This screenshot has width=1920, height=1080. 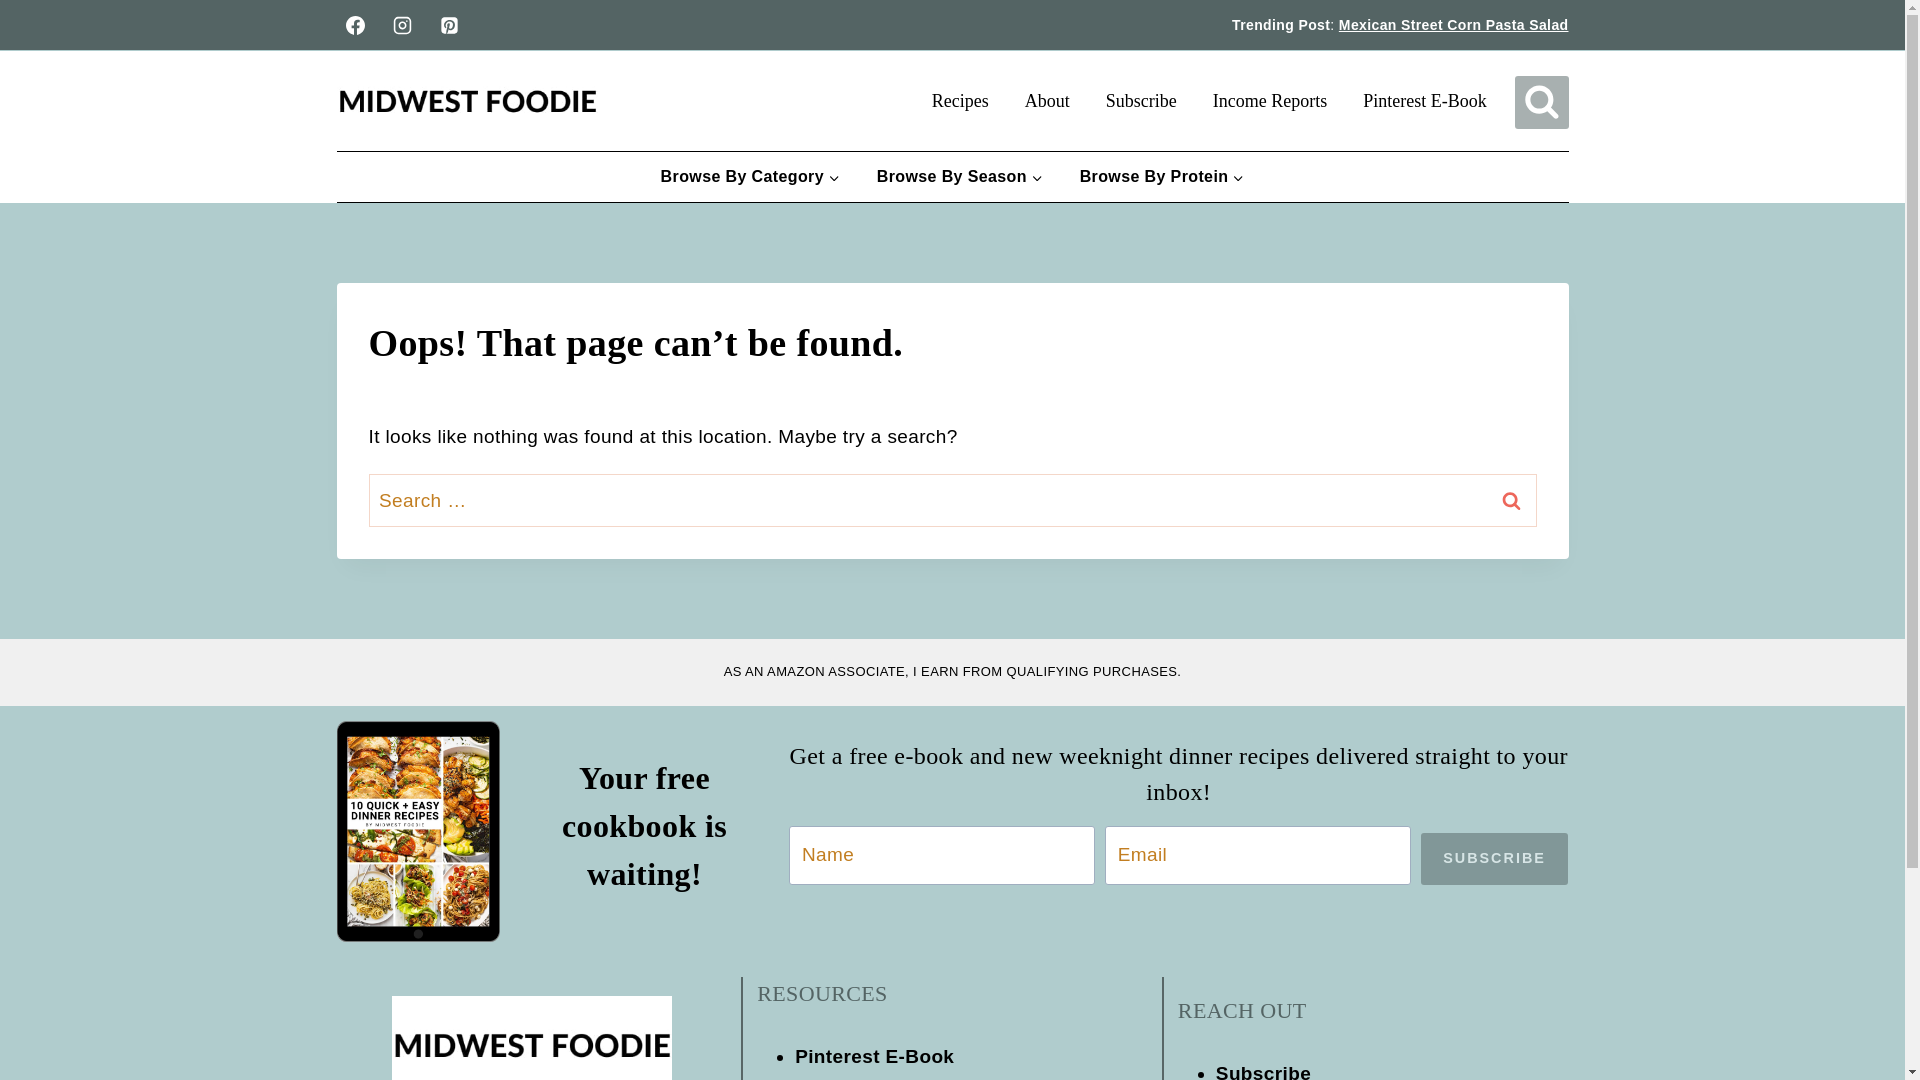 What do you see at coordinates (1162, 176) in the screenshot?
I see `Browse By Protein` at bounding box center [1162, 176].